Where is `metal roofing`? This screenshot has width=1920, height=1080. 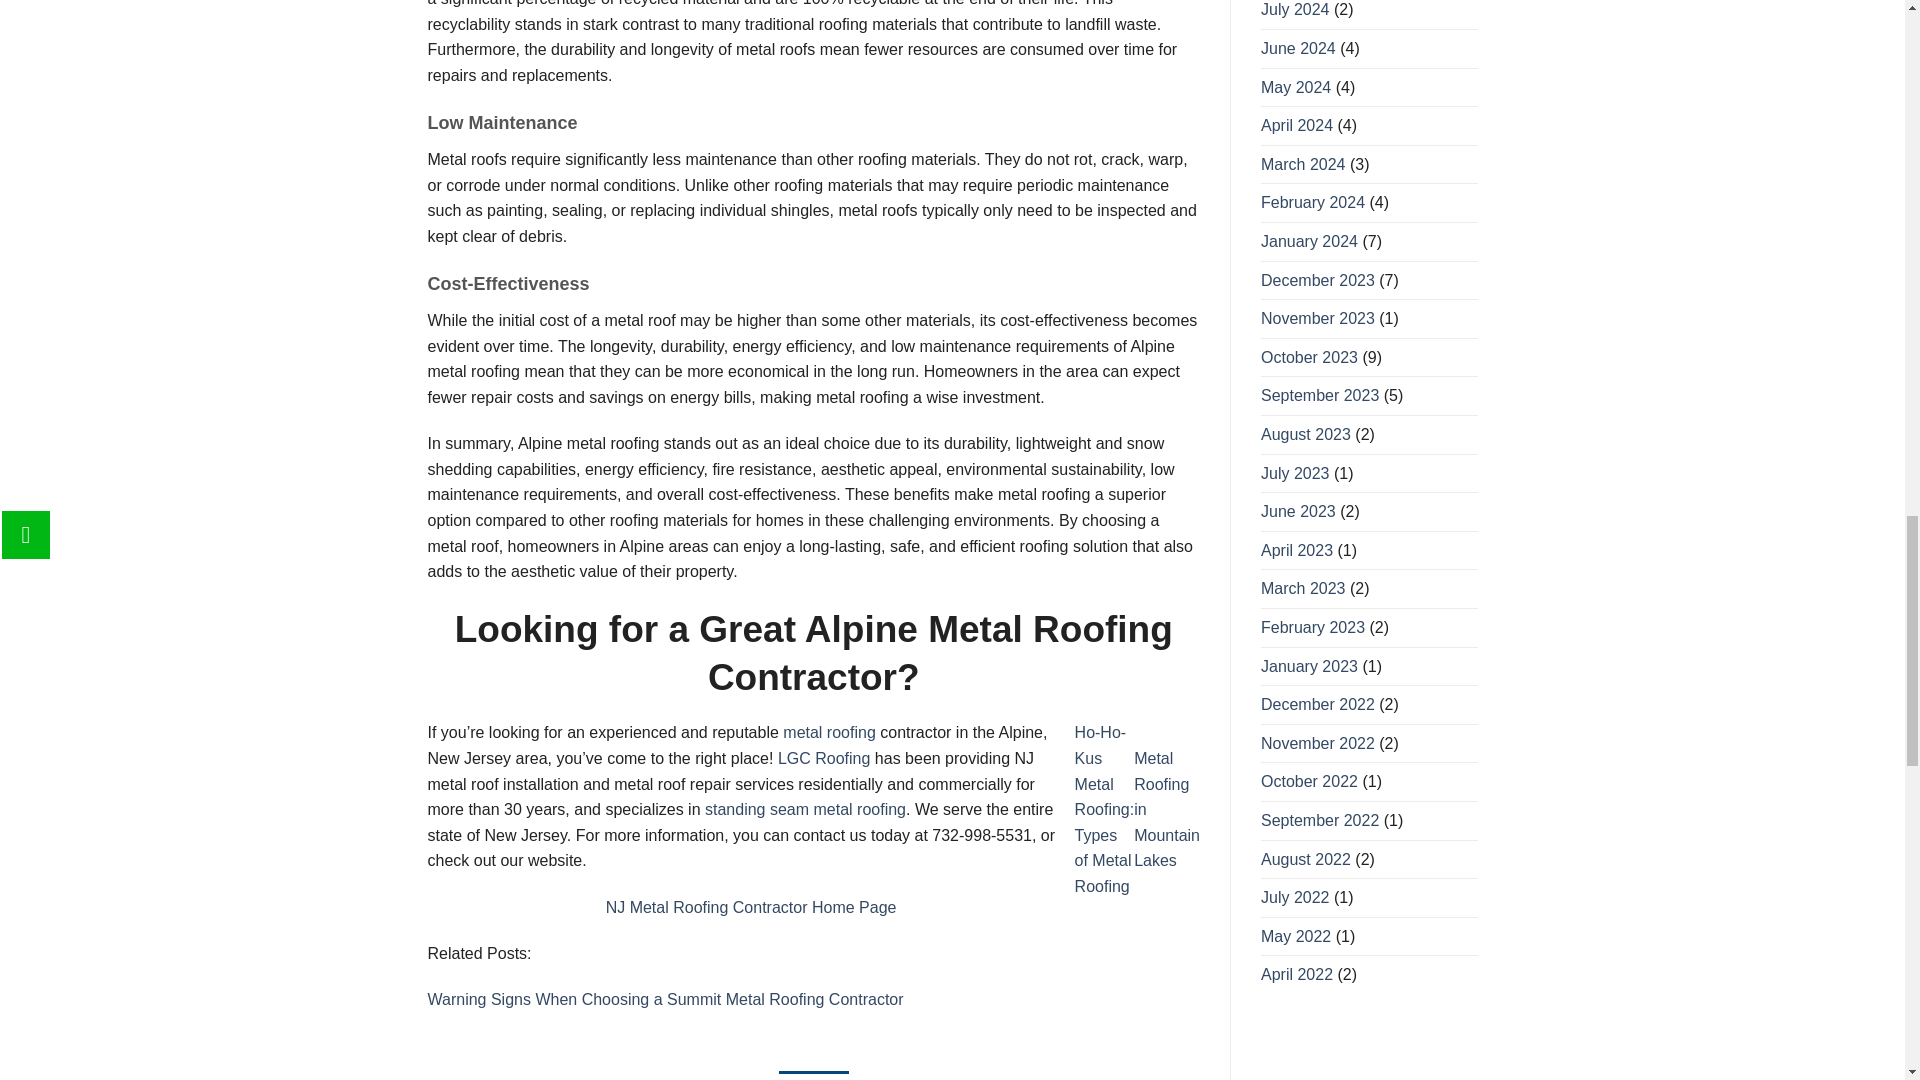
metal roofing is located at coordinates (829, 732).